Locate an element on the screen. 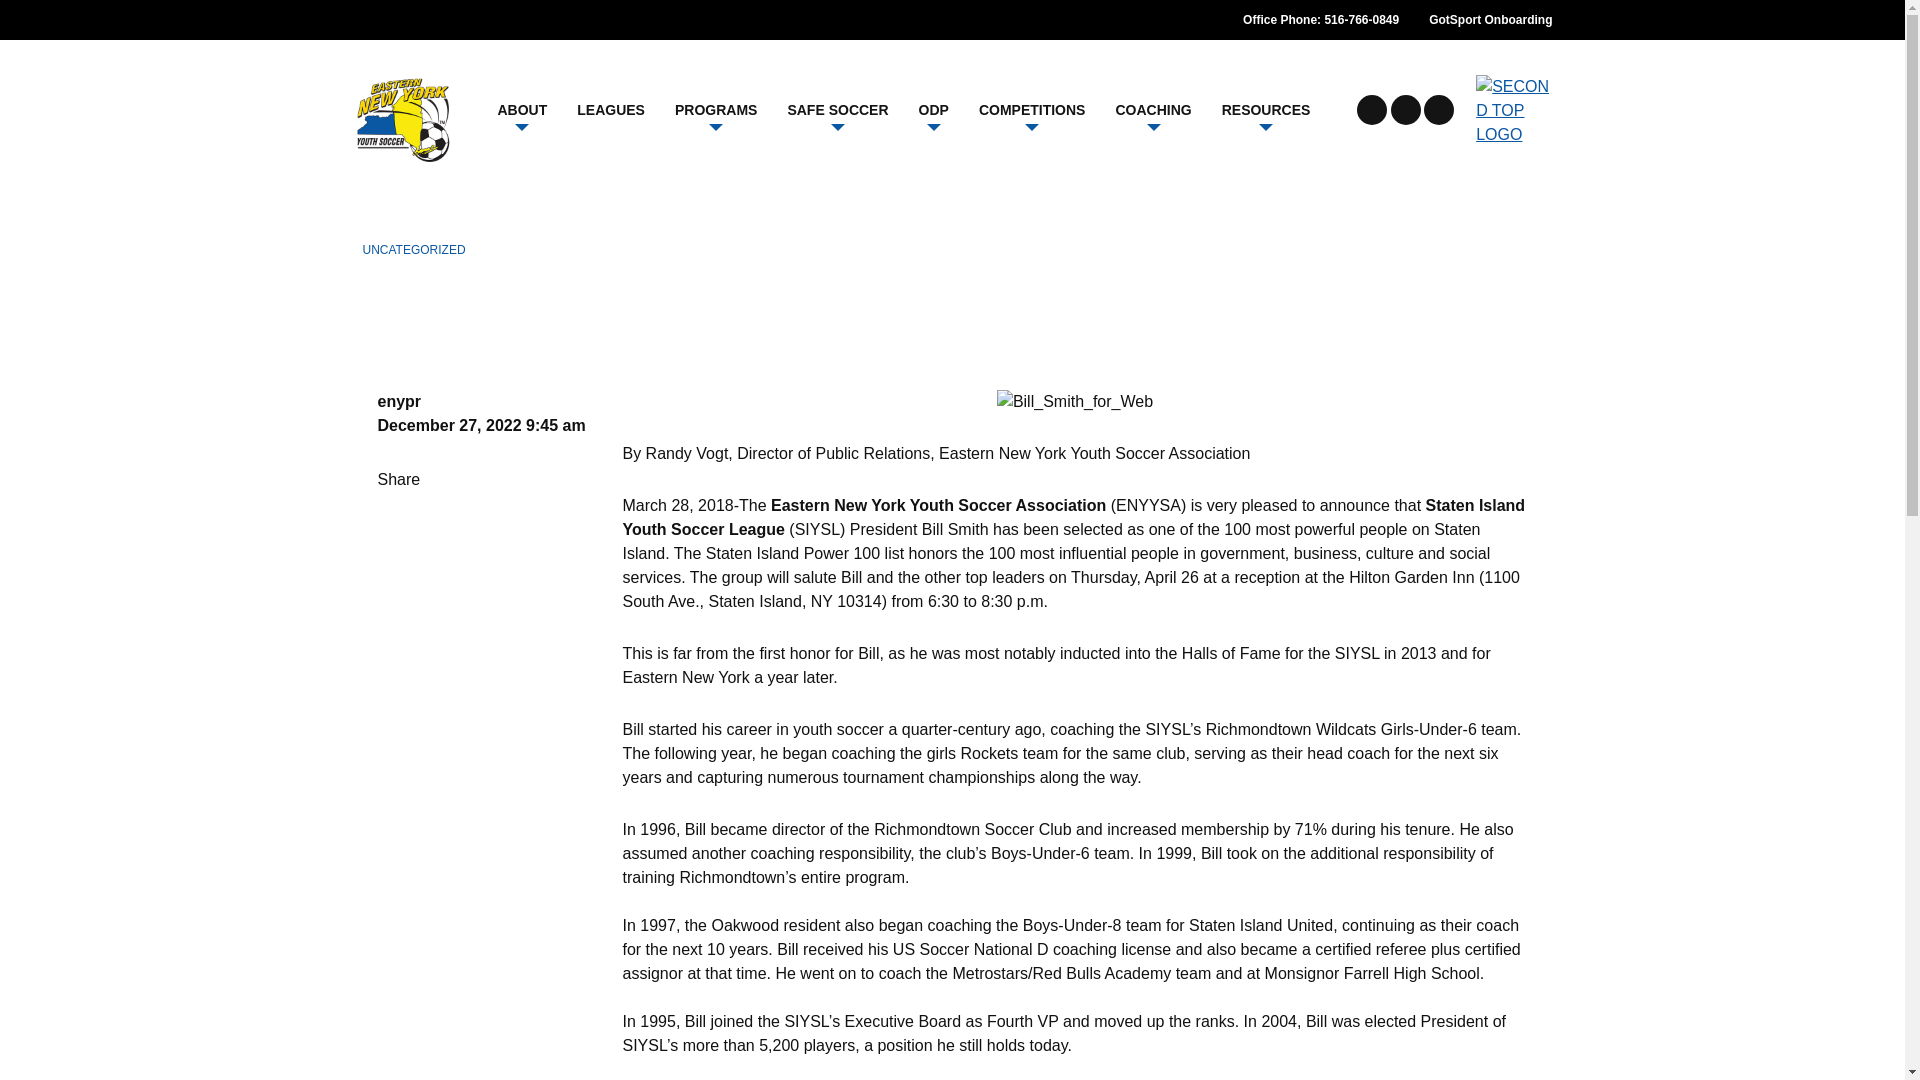  ODP is located at coordinates (934, 110).